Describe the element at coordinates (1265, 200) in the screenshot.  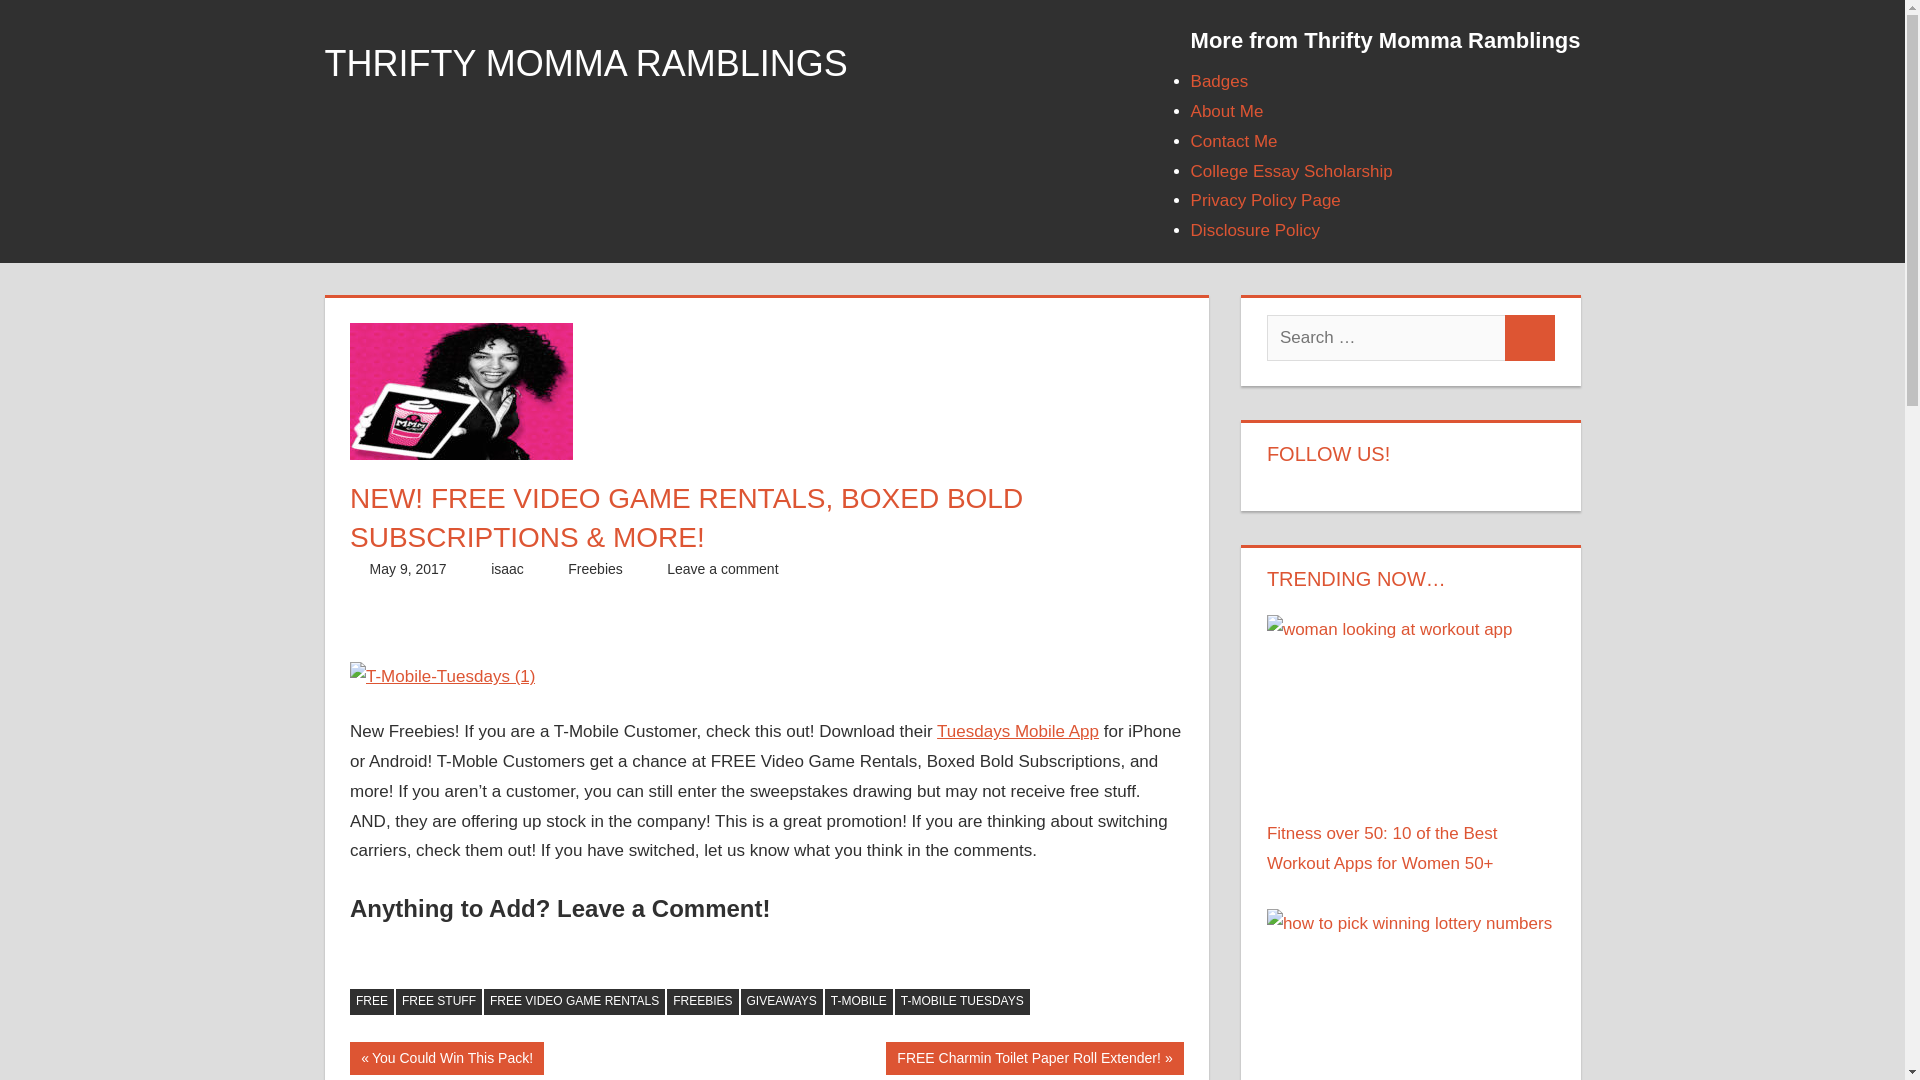
I see `Privacy Policy Page` at that location.